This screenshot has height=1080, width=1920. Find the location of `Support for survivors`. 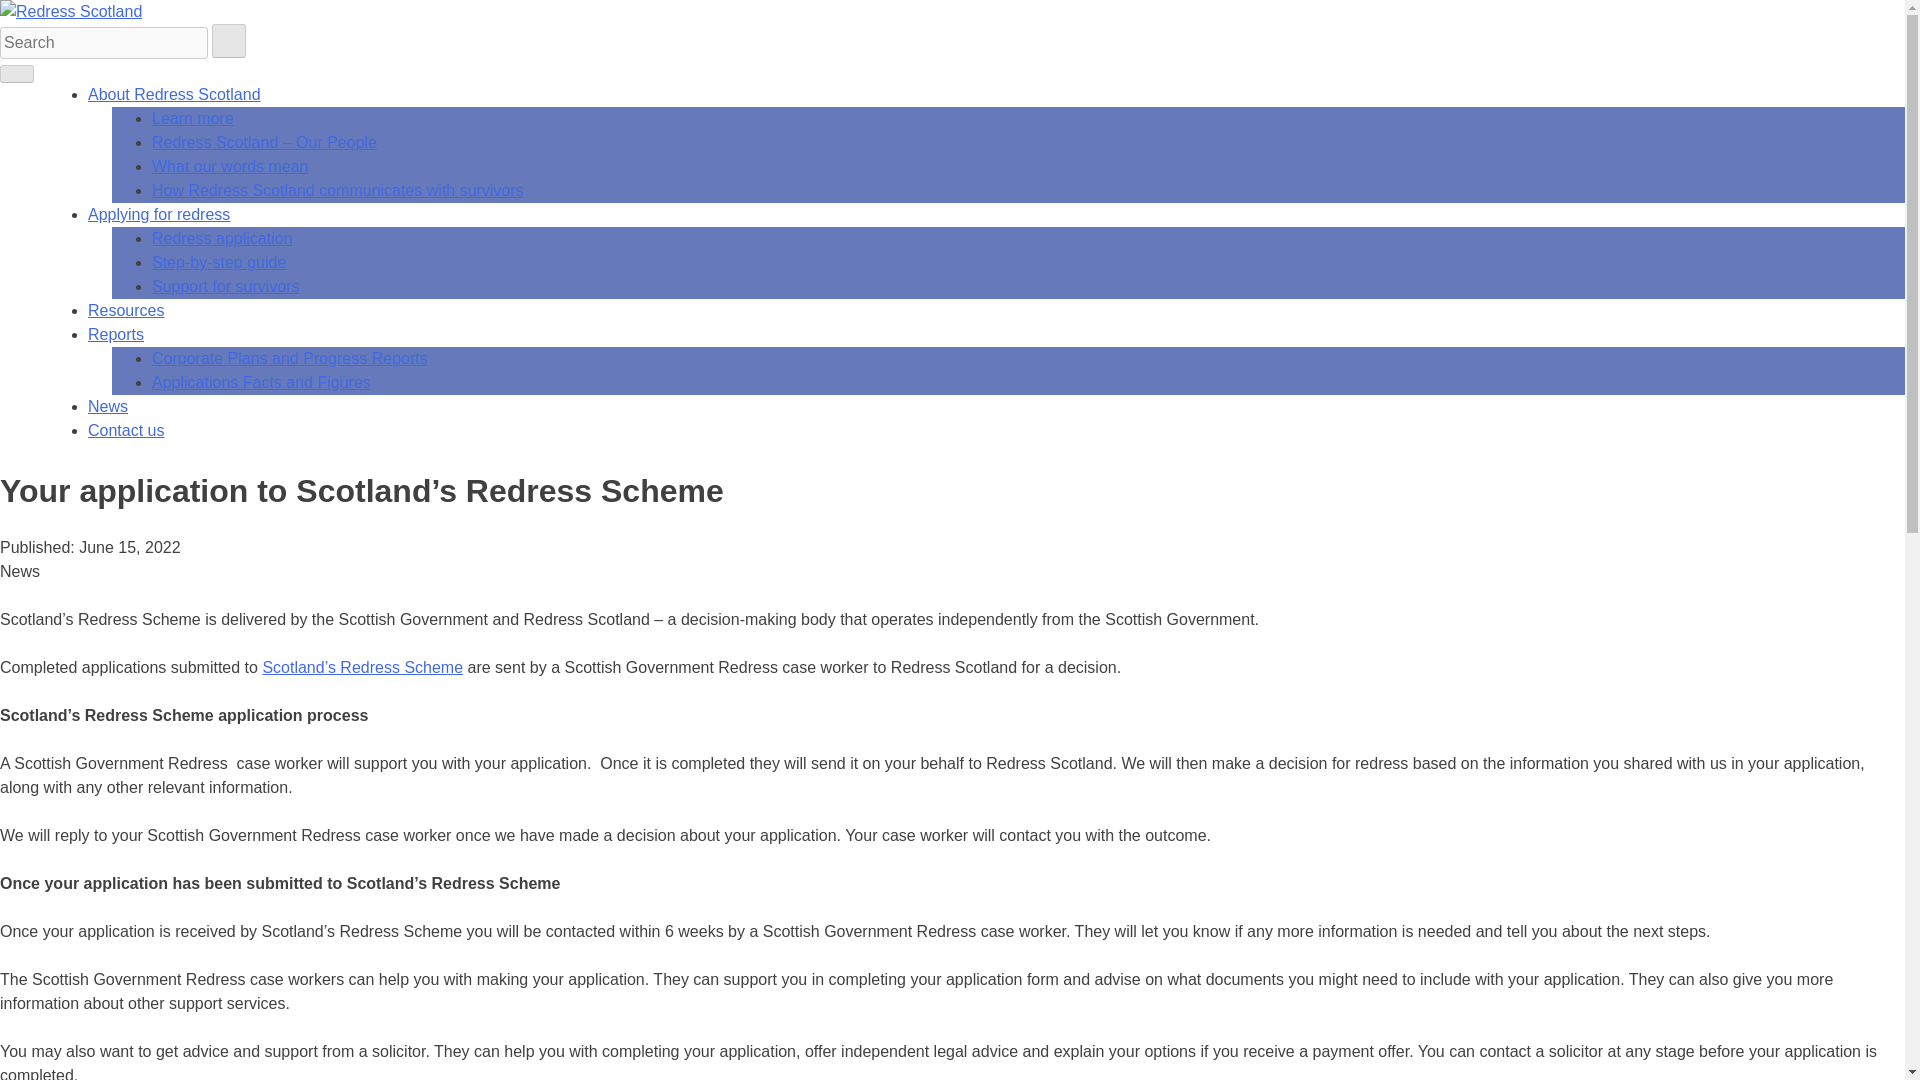

Support for survivors is located at coordinates (225, 286).